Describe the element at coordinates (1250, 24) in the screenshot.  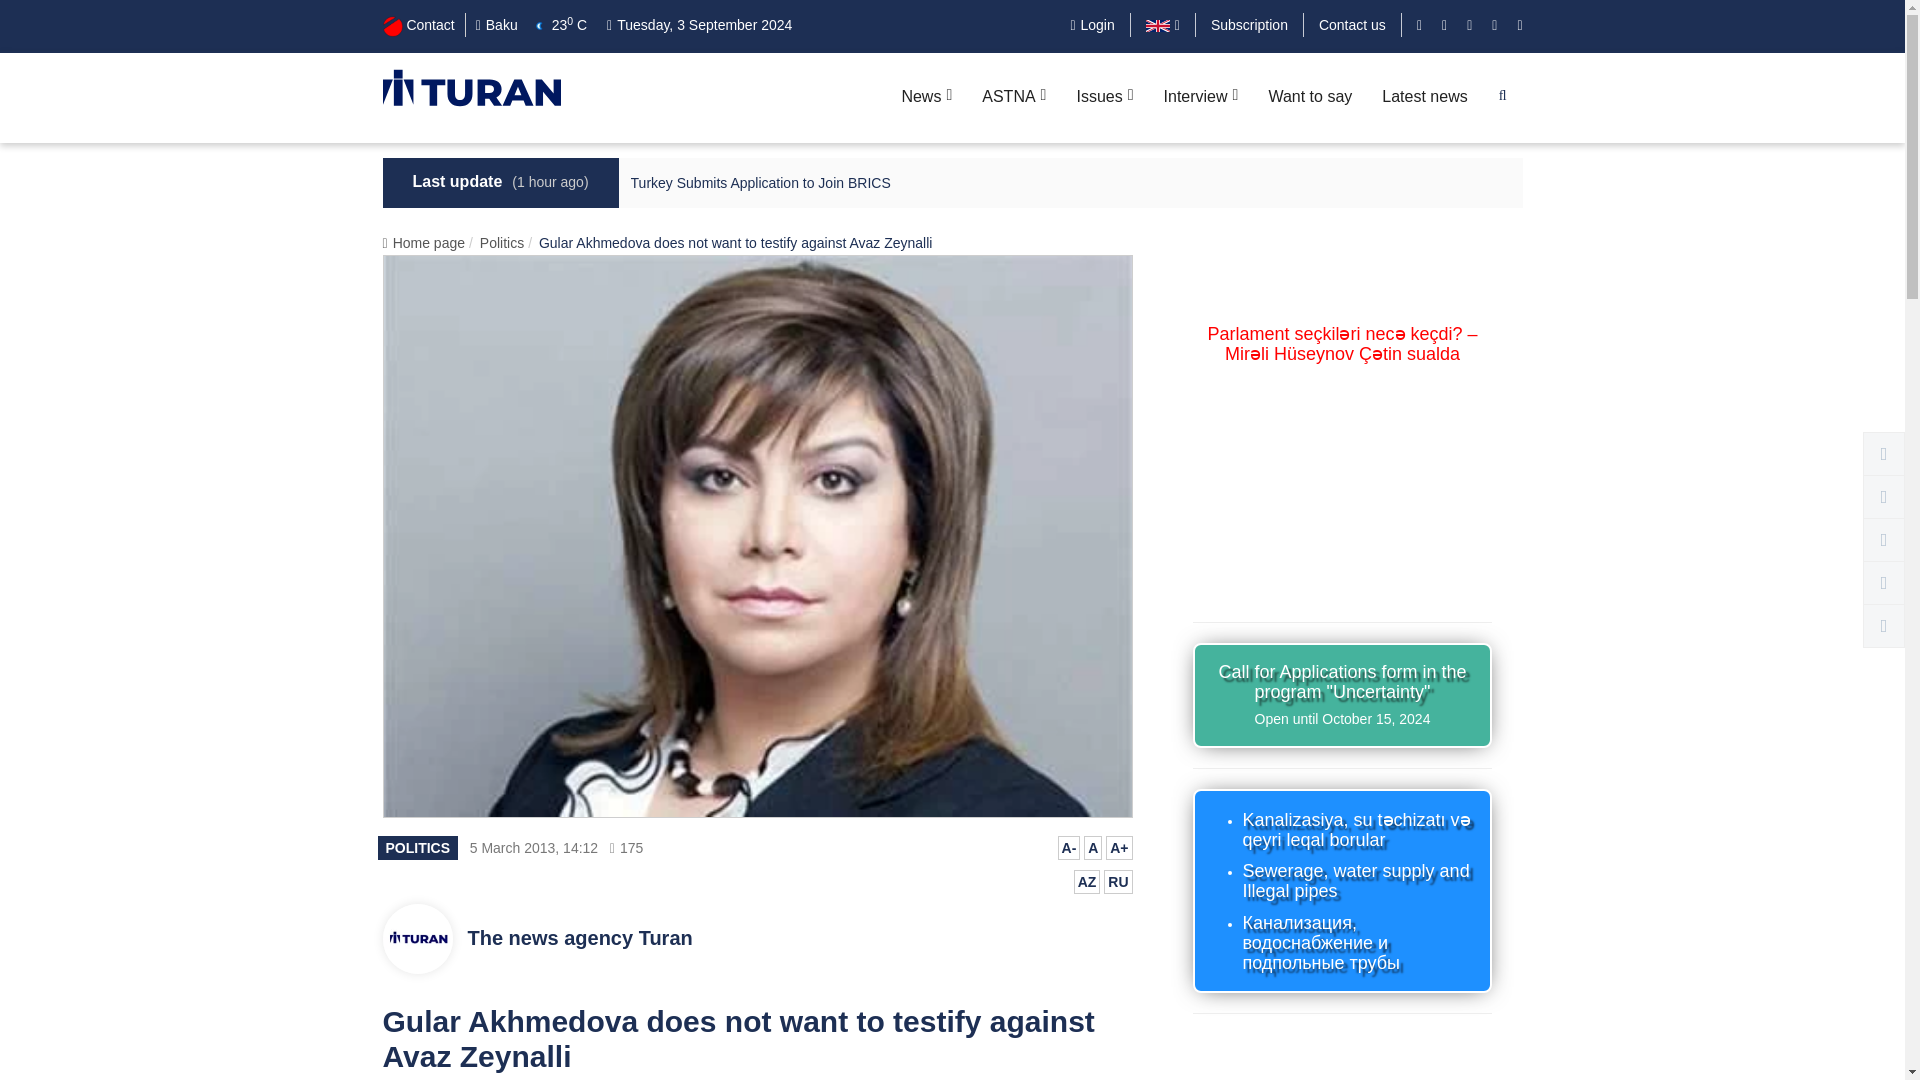
I see `Subscription` at that location.